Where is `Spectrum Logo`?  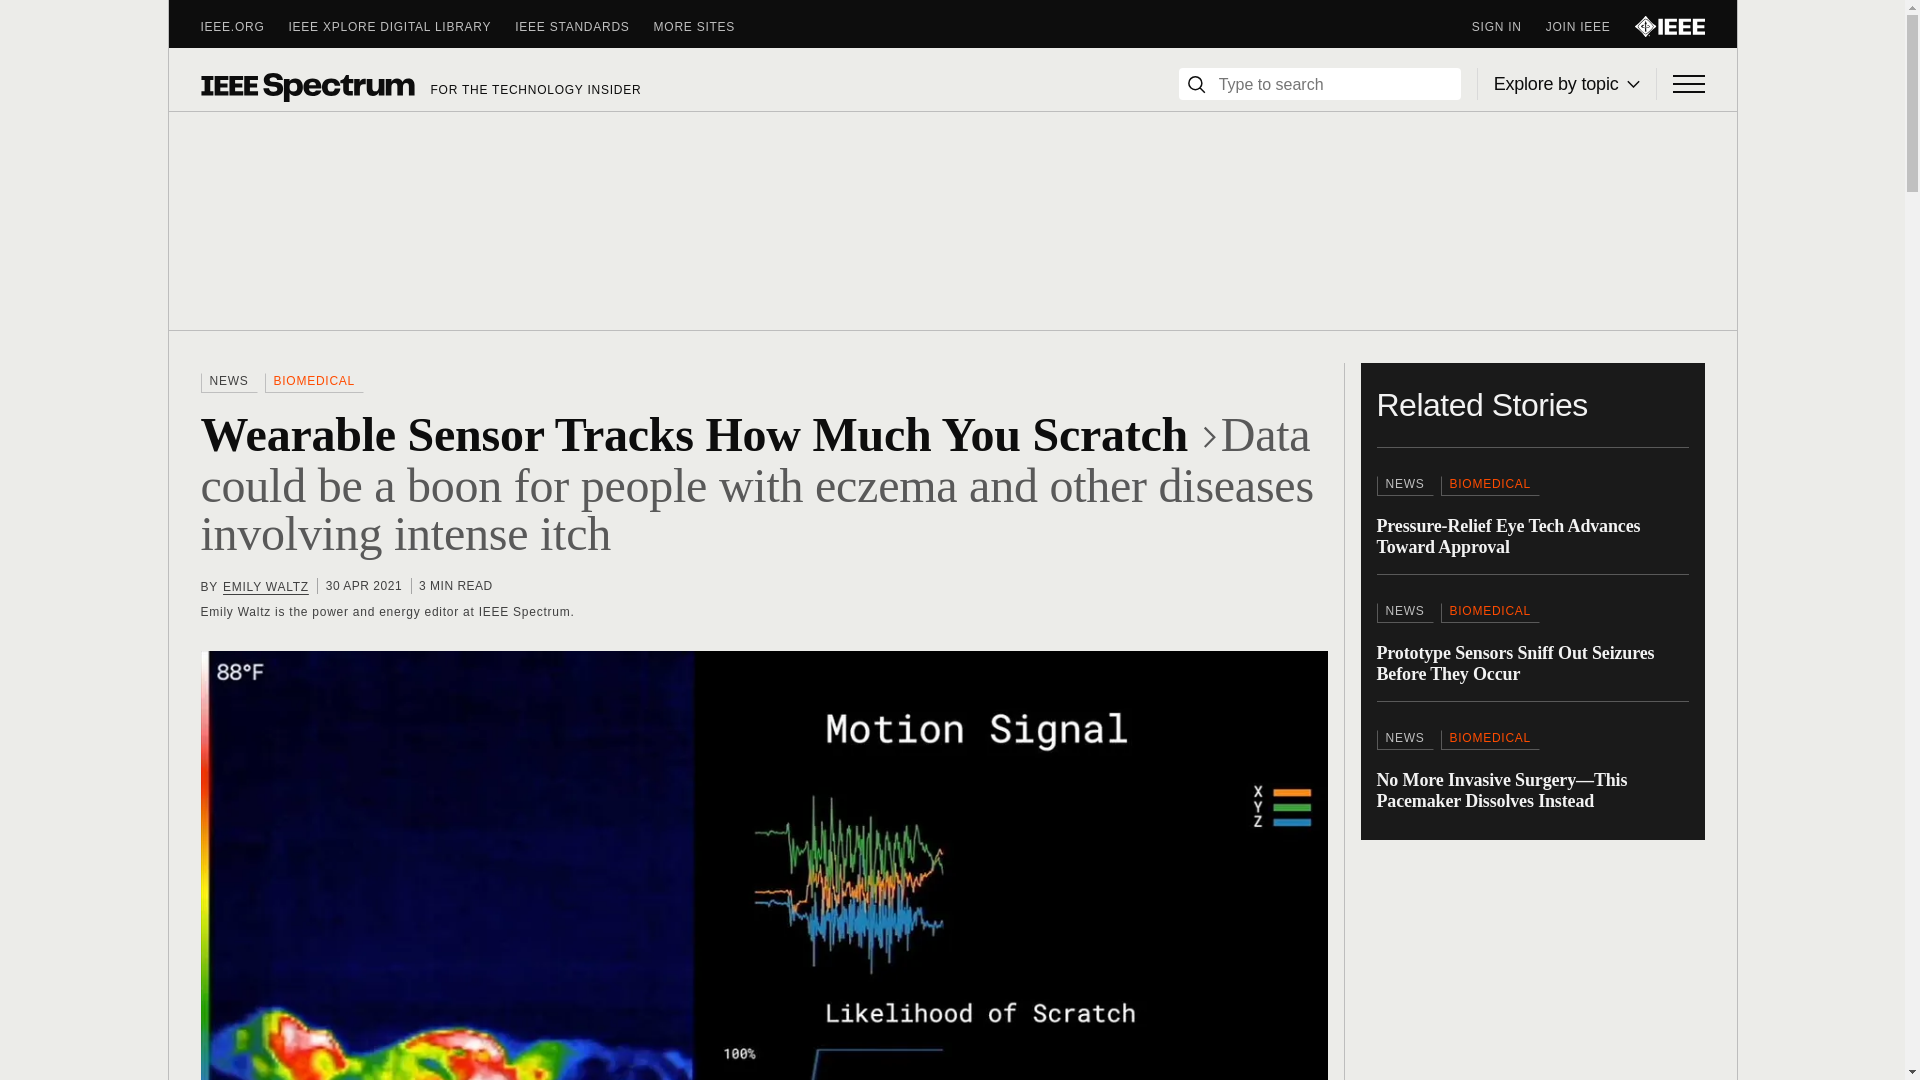
Spectrum Logo is located at coordinates (306, 86).